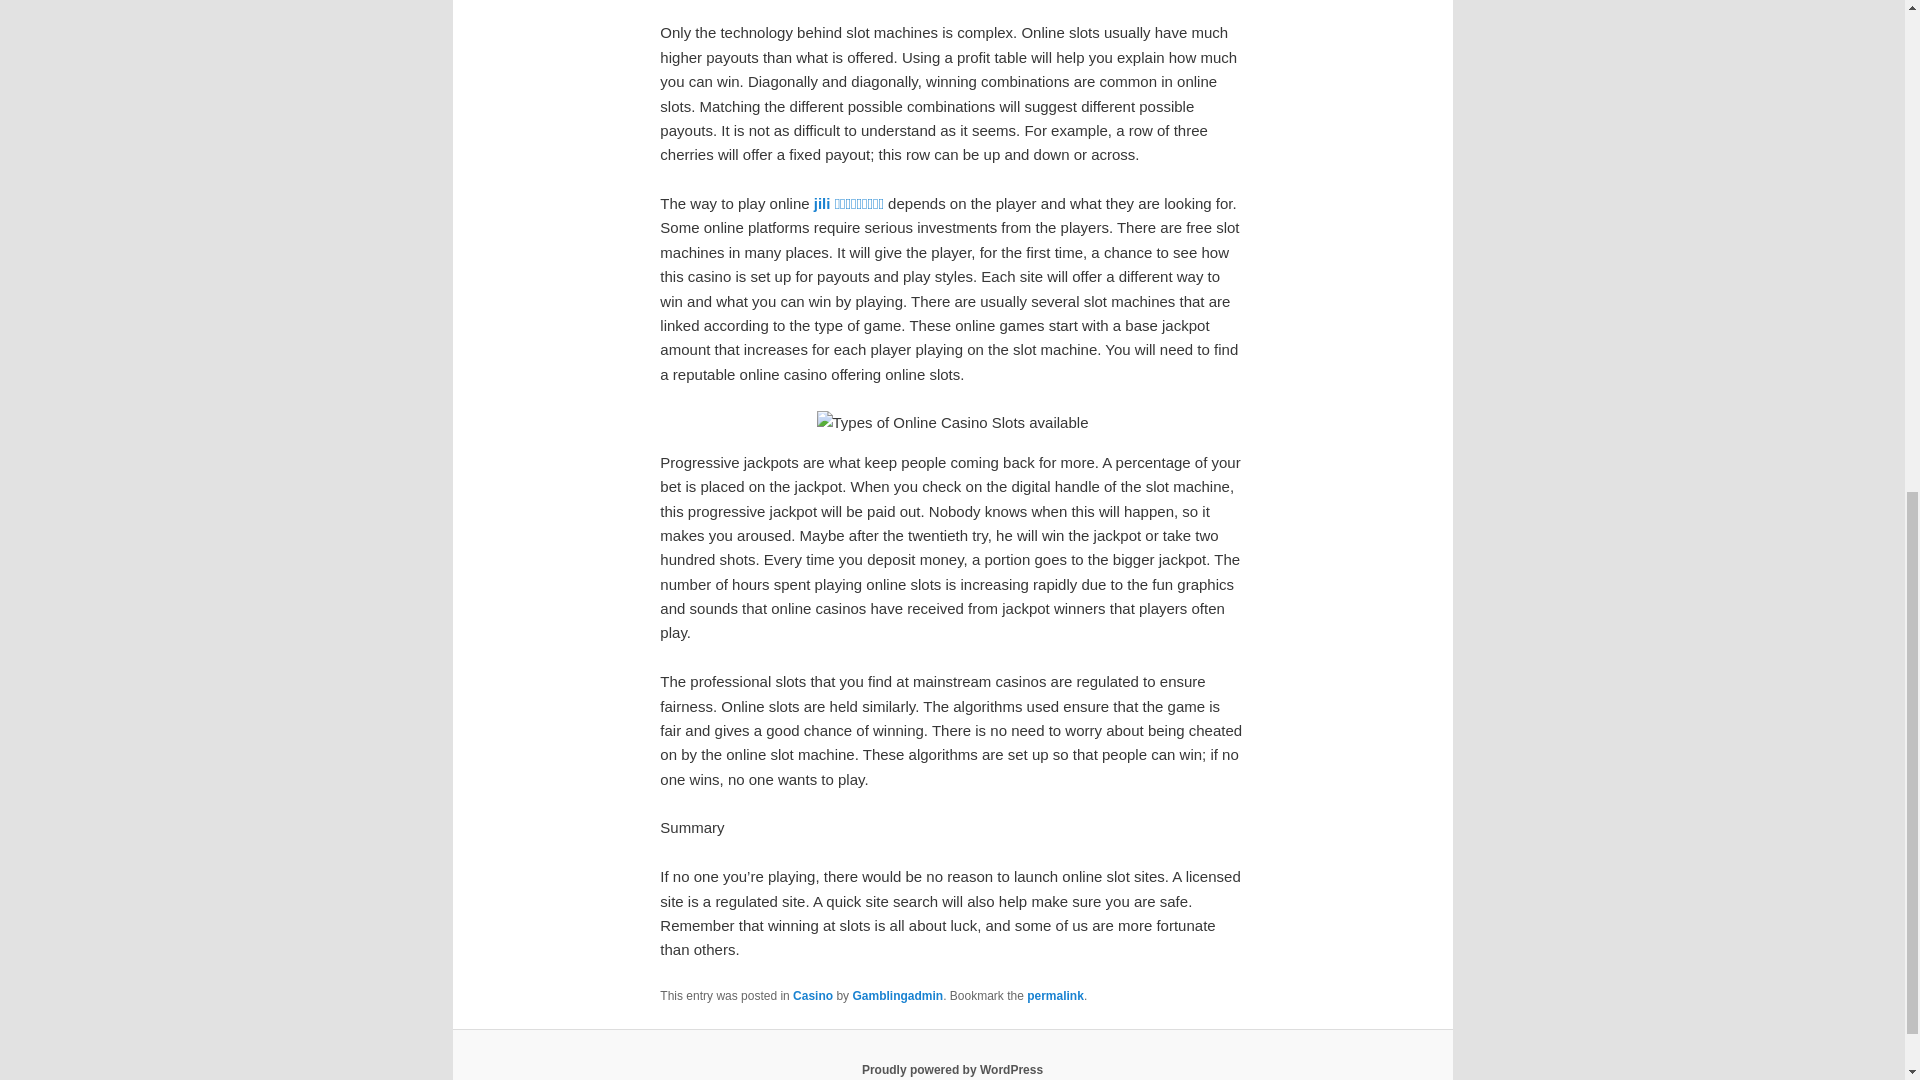 This screenshot has height=1080, width=1920. What do you see at coordinates (897, 996) in the screenshot?
I see `Gamblingadmin` at bounding box center [897, 996].